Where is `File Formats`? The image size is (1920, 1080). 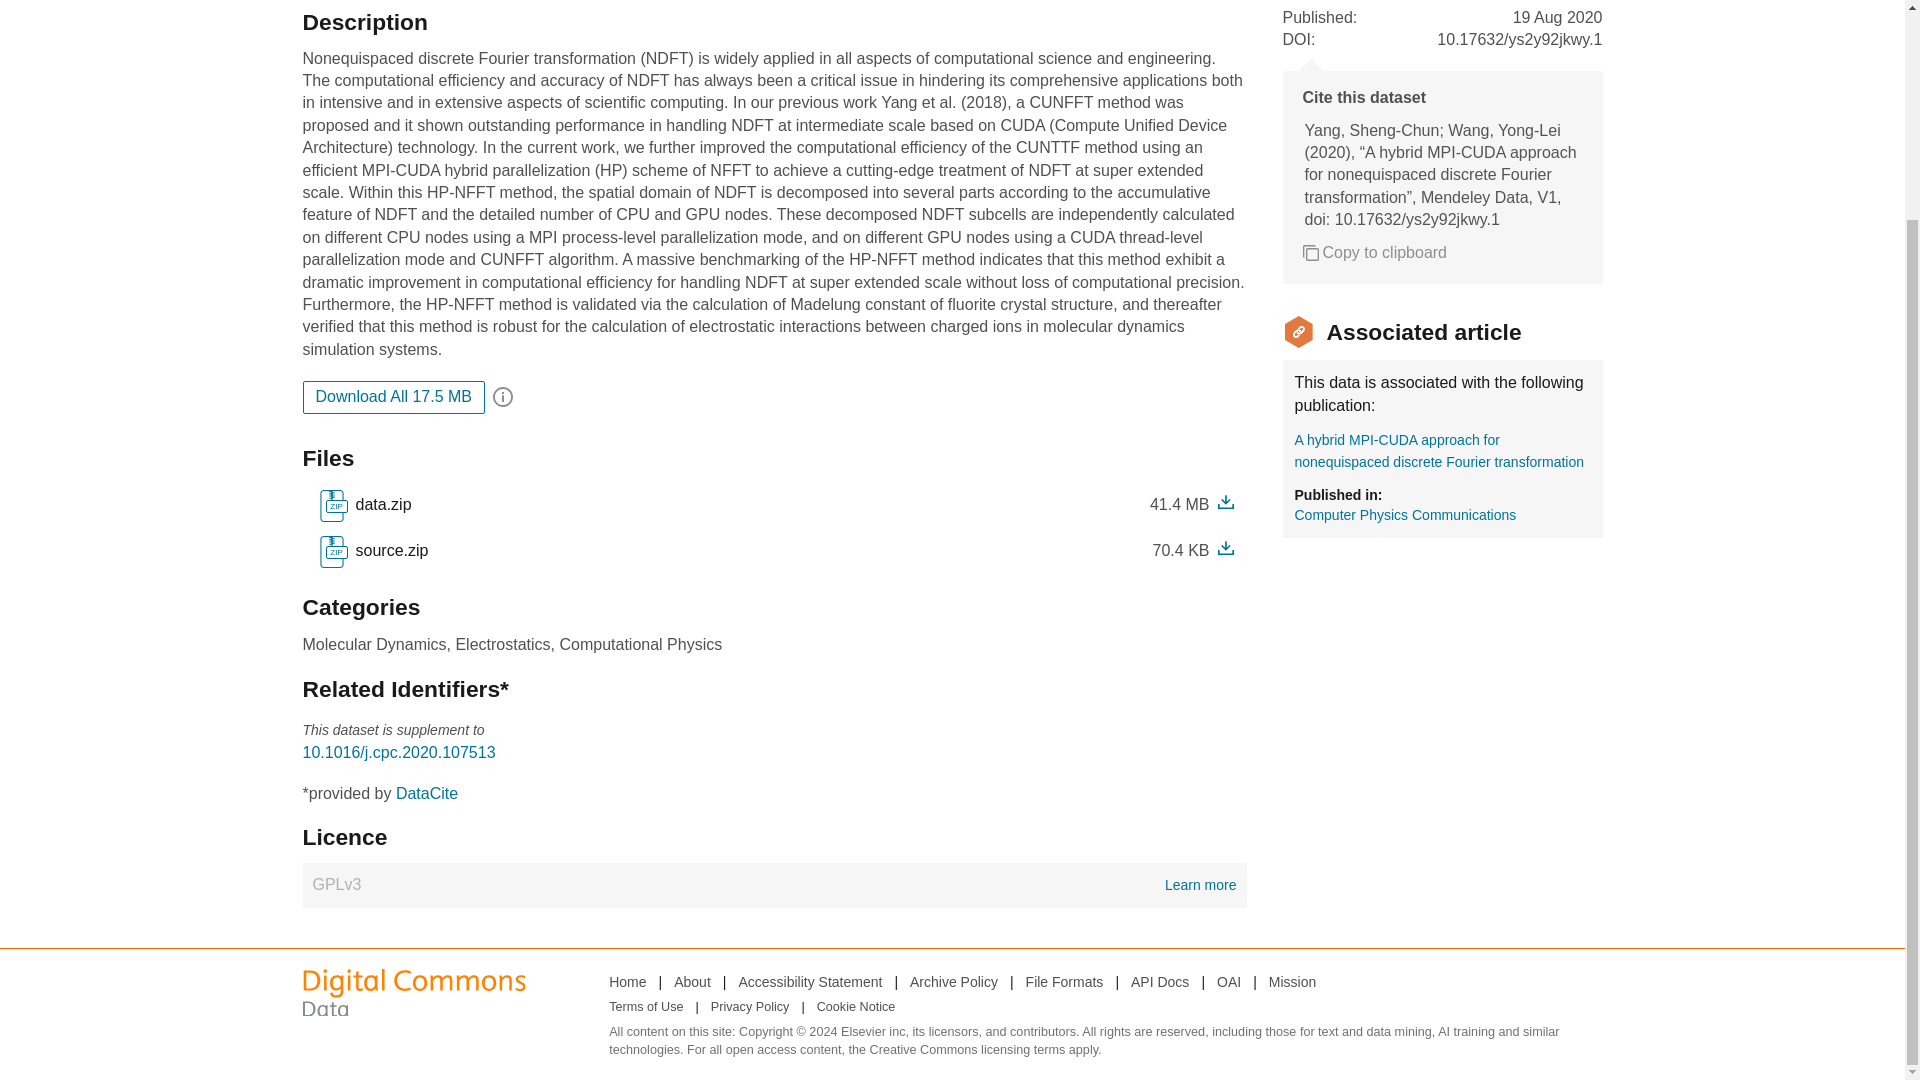 File Formats is located at coordinates (1159, 981).